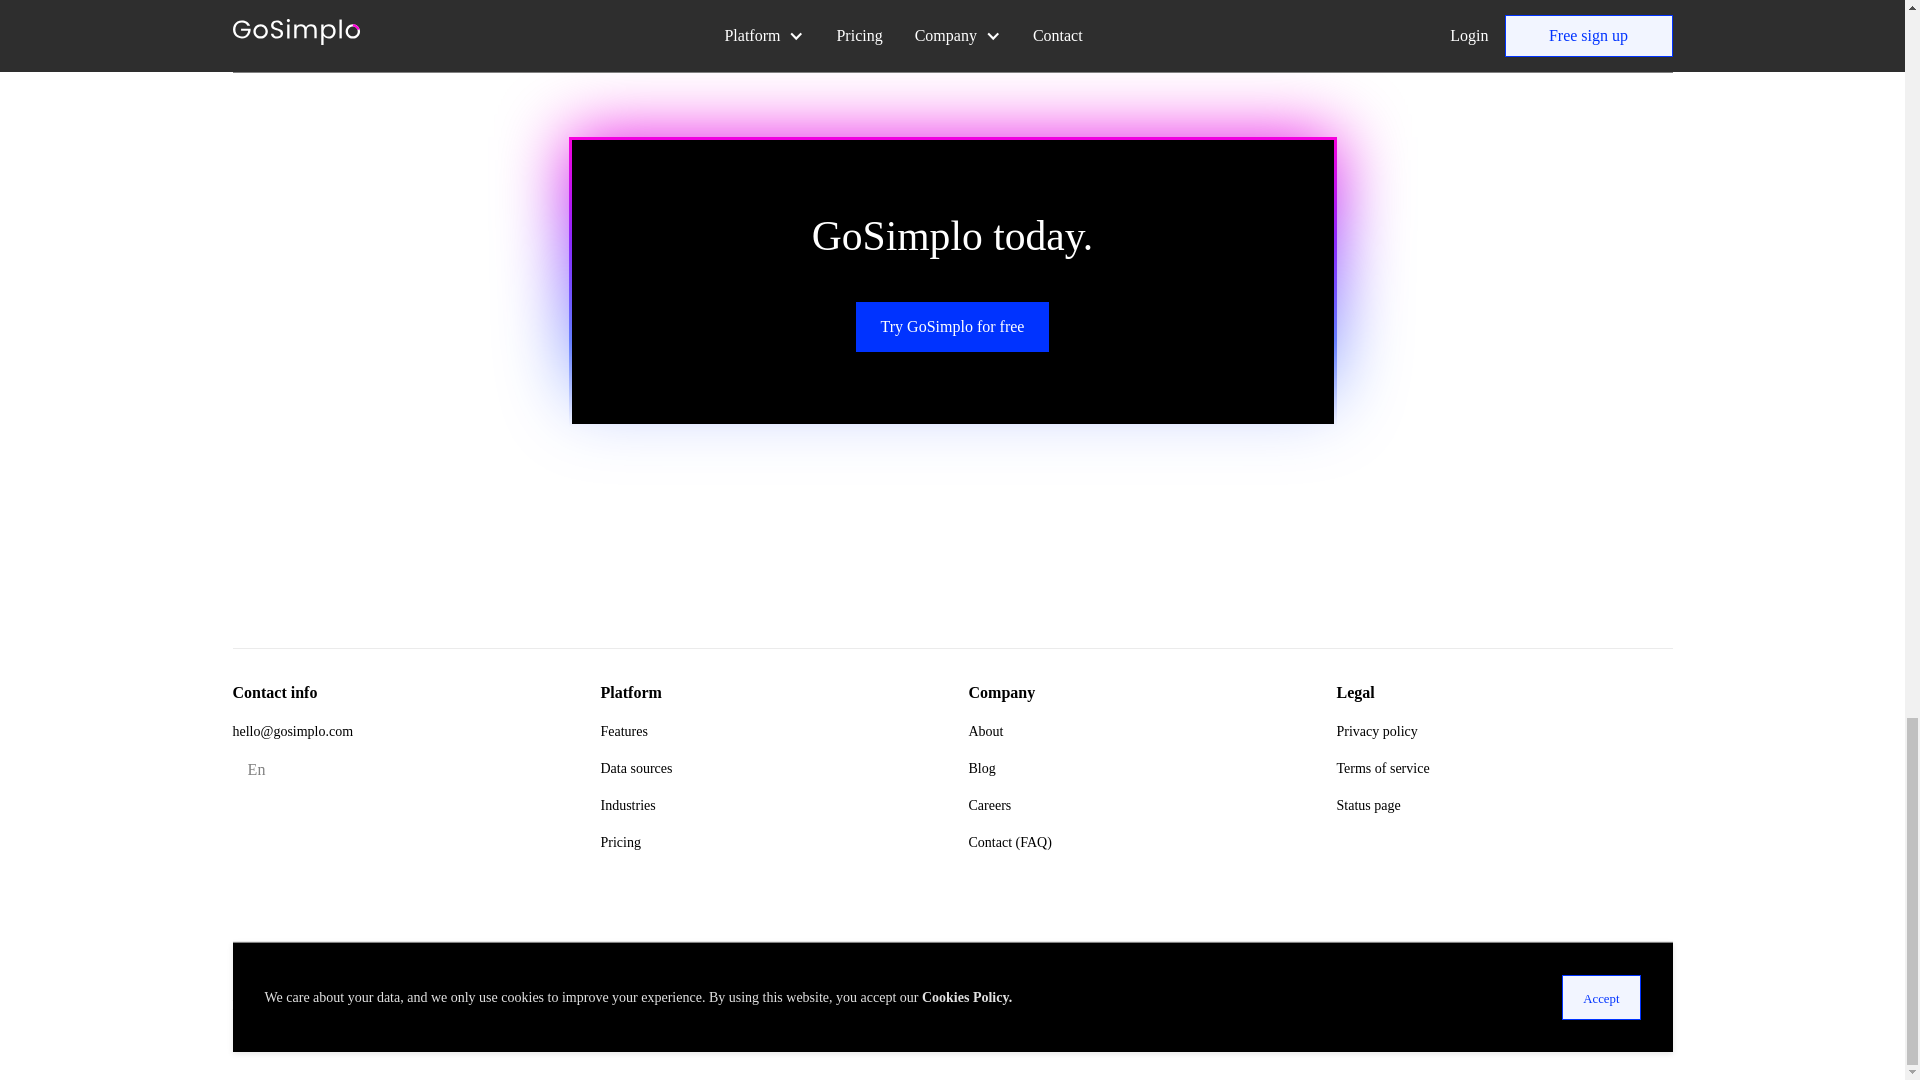  Describe the element at coordinates (953, 327) in the screenshot. I see `Try GoSimplo for free` at that location.